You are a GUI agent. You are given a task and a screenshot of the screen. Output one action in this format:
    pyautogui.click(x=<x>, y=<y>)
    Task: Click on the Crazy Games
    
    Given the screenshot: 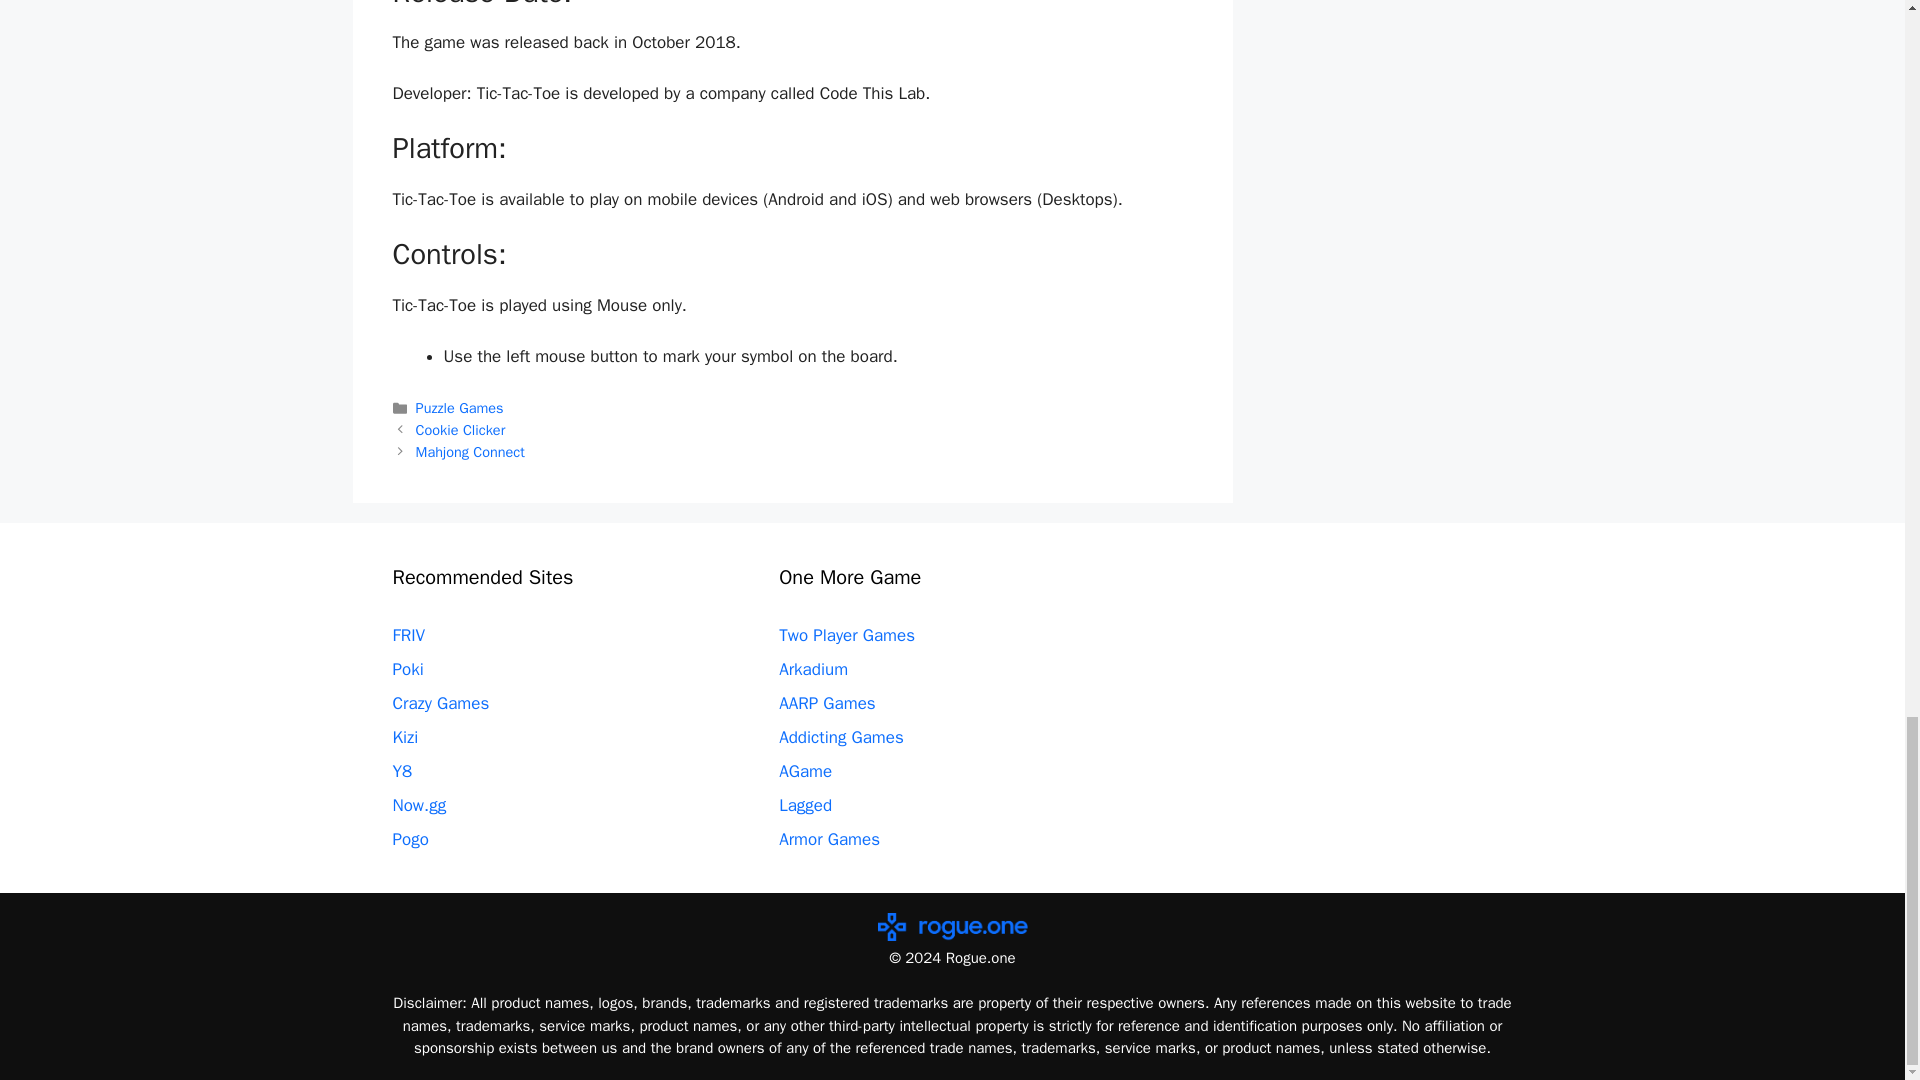 What is the action you would take?
    pyautogui.click(x=440, y=703)
    